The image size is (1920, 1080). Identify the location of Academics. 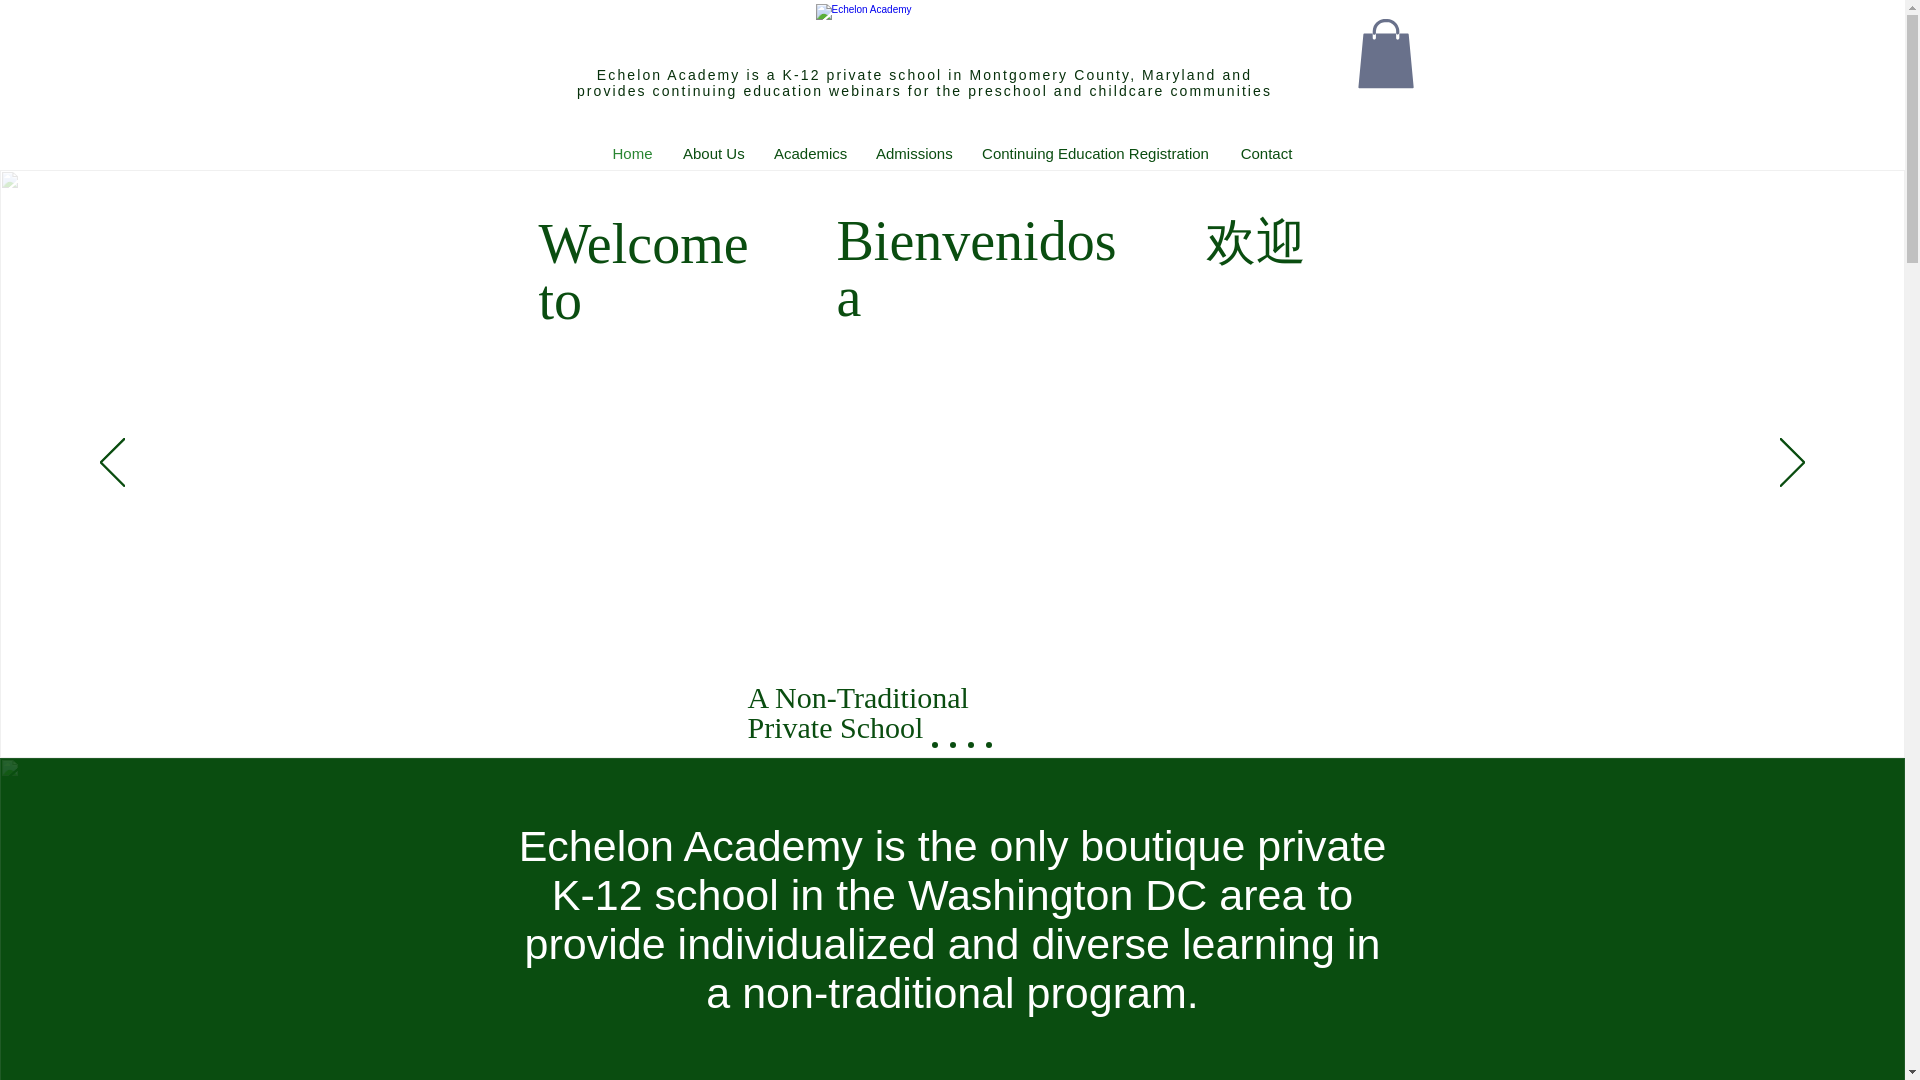
(809, 153).